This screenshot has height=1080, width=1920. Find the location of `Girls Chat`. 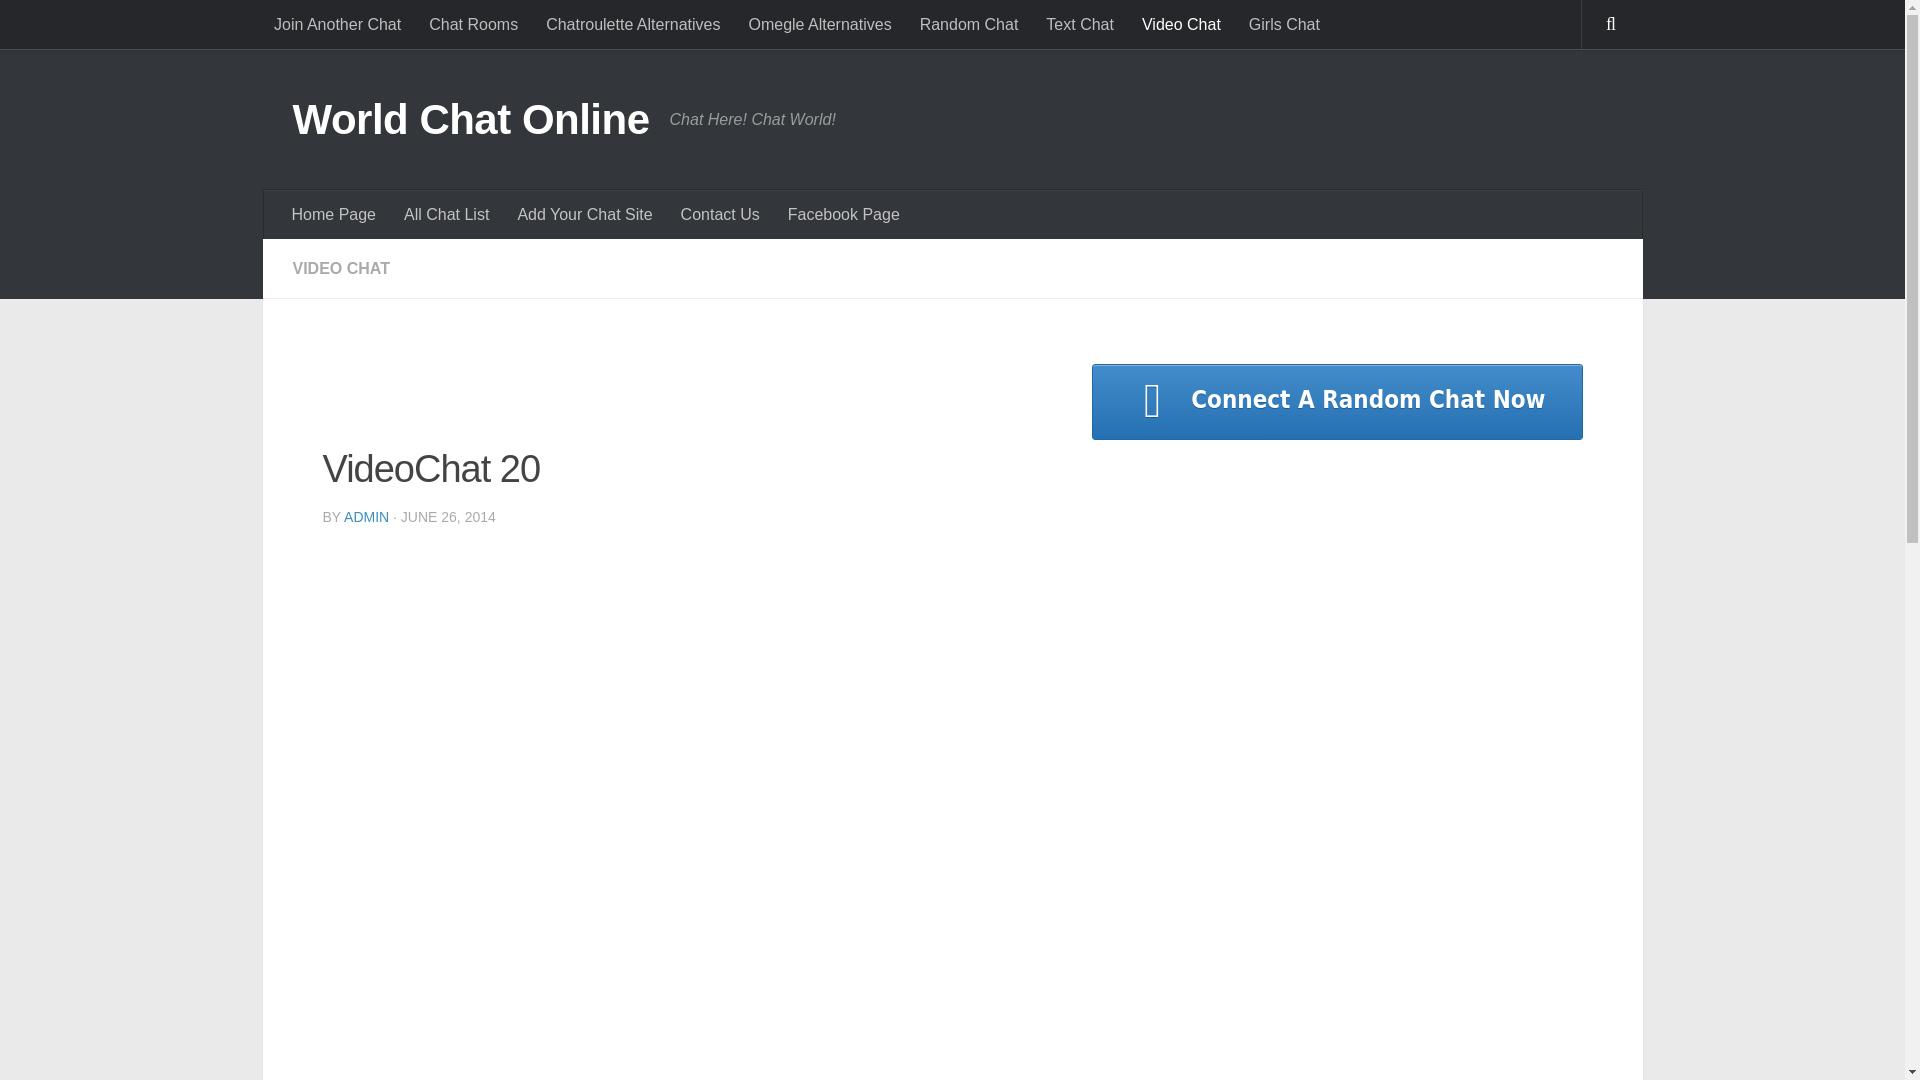

Girls Chat is located at coordinates (1284, 24).